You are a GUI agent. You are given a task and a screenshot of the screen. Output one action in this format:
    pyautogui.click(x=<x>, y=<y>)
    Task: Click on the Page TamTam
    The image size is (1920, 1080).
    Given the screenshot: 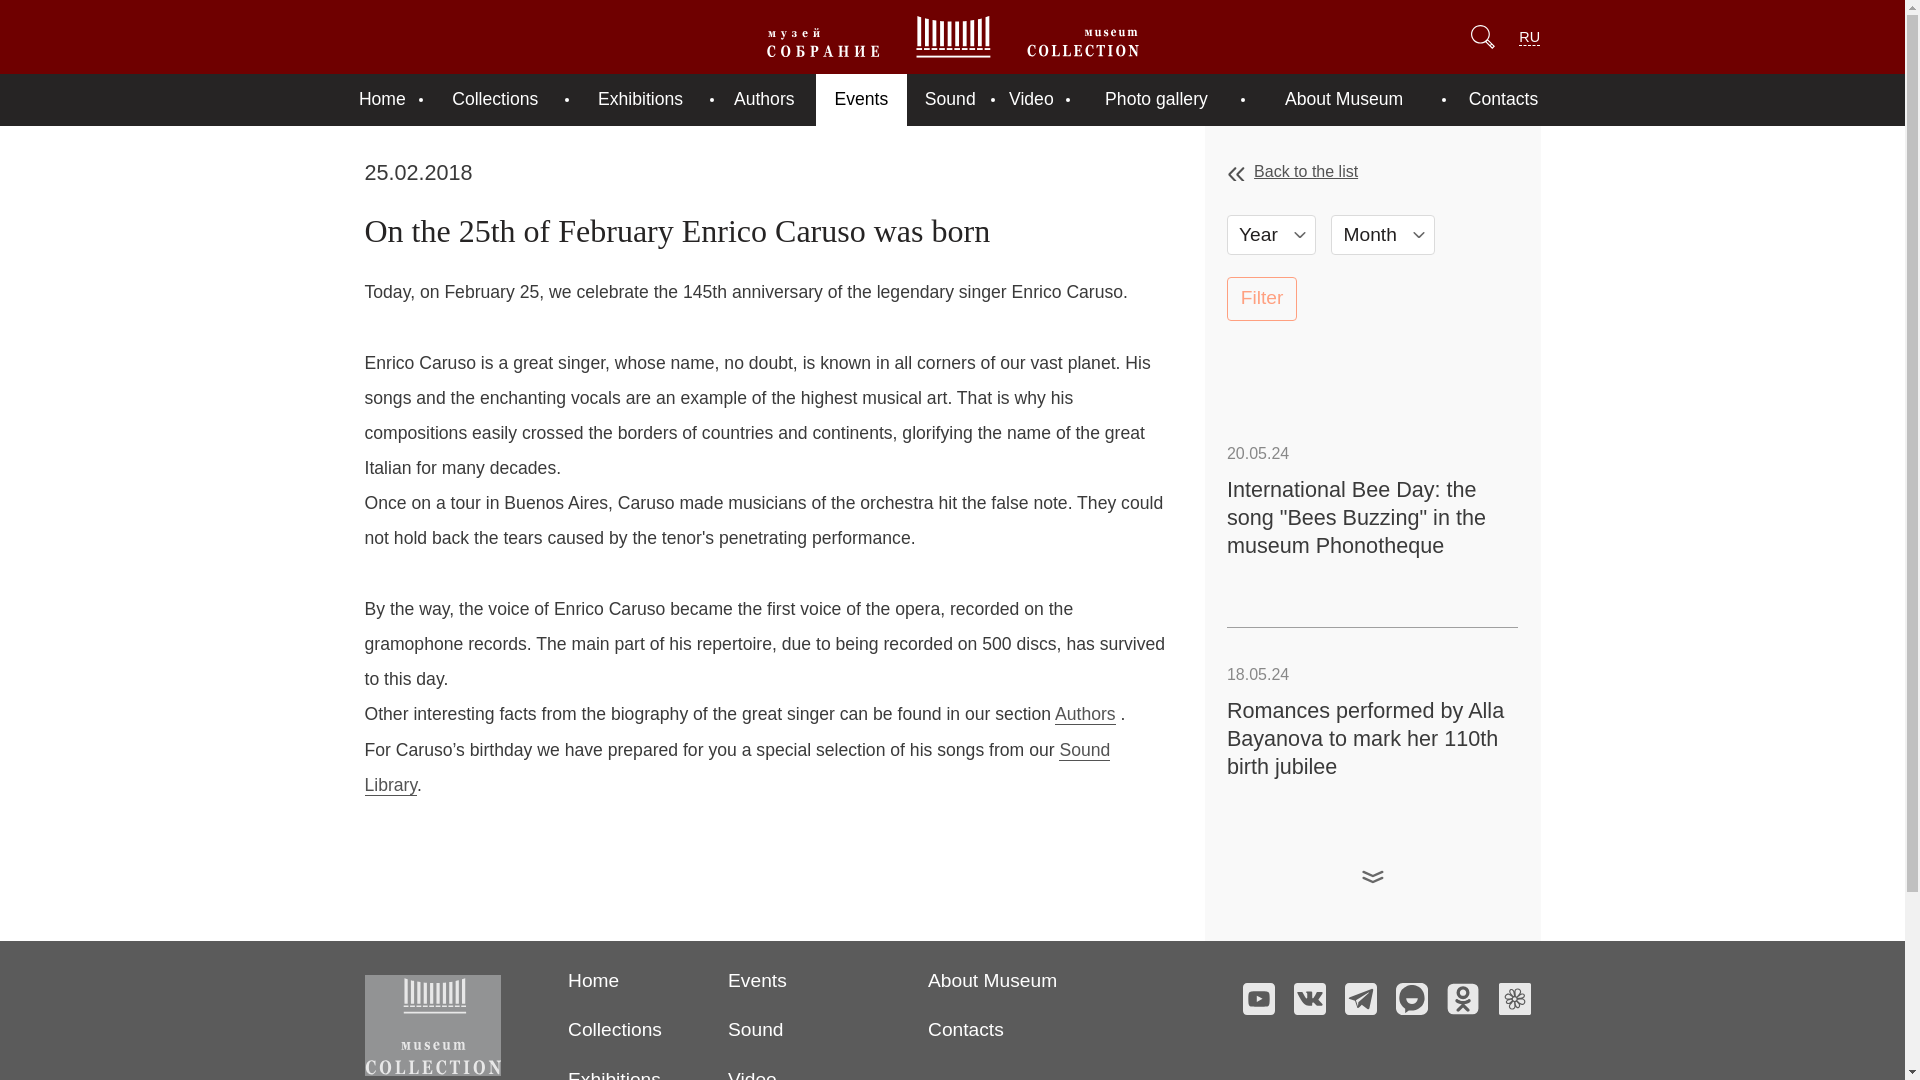 What is the action you would take?
    pyautogui.click(x=1412, y=998)
    